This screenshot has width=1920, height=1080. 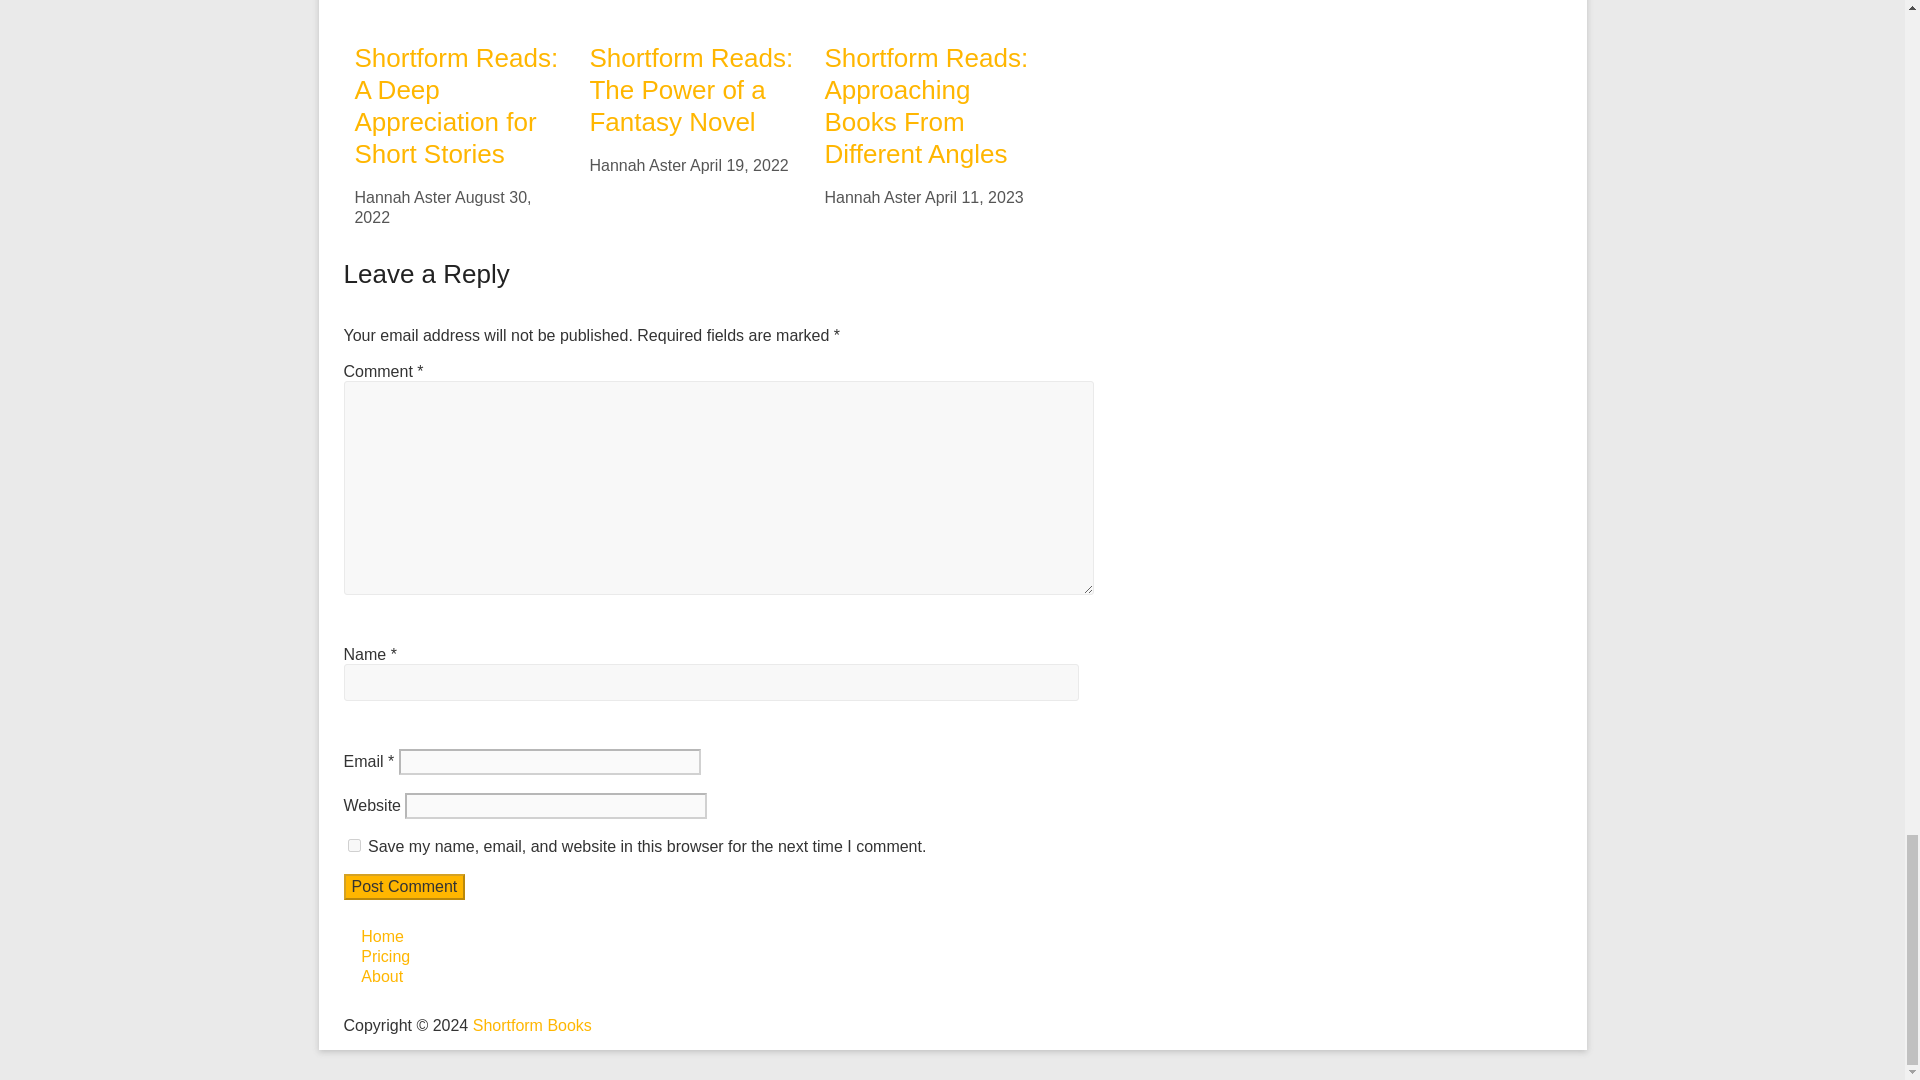 What do you see at coordinates (637, 164) in the screenshot?
I see `Hannah Aster` at bounding box center [637, 164].